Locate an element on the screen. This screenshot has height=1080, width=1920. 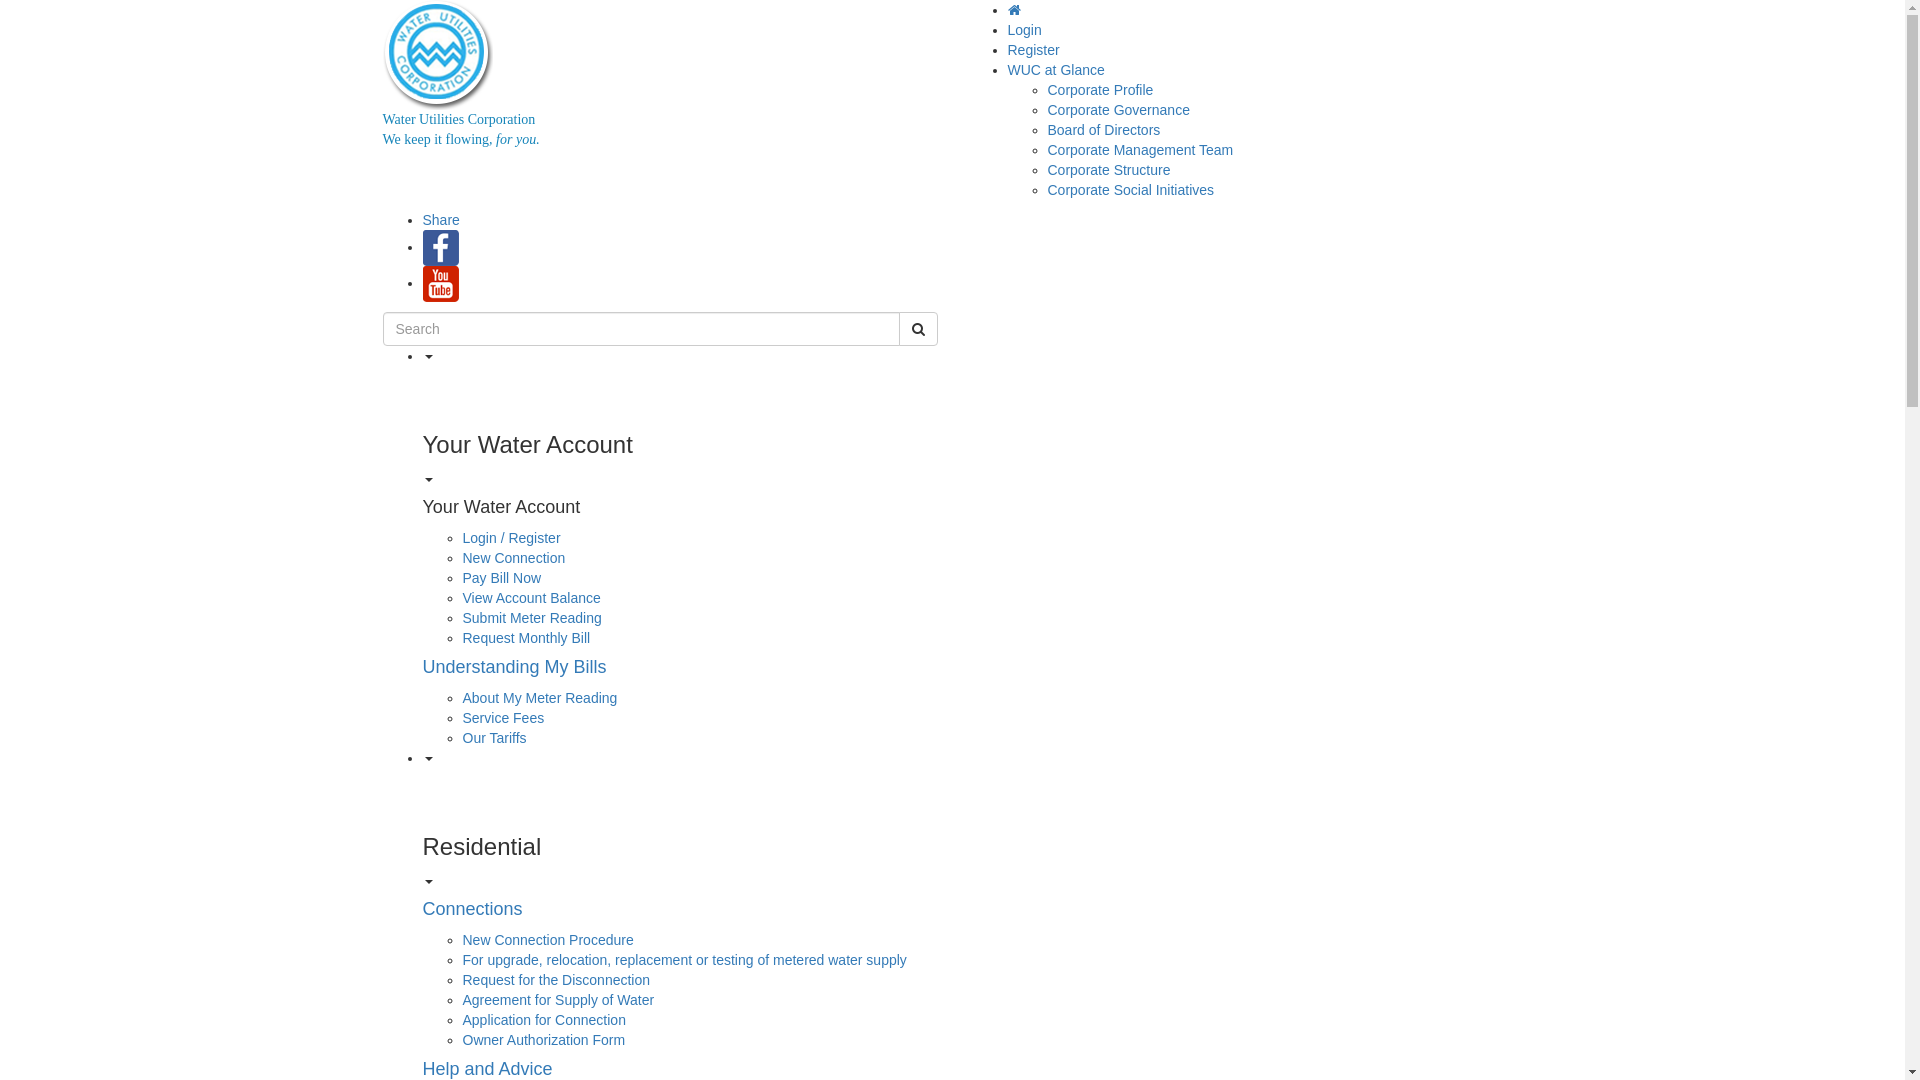
Agreement for Supply of Water is located at coordinates (558, 1000).